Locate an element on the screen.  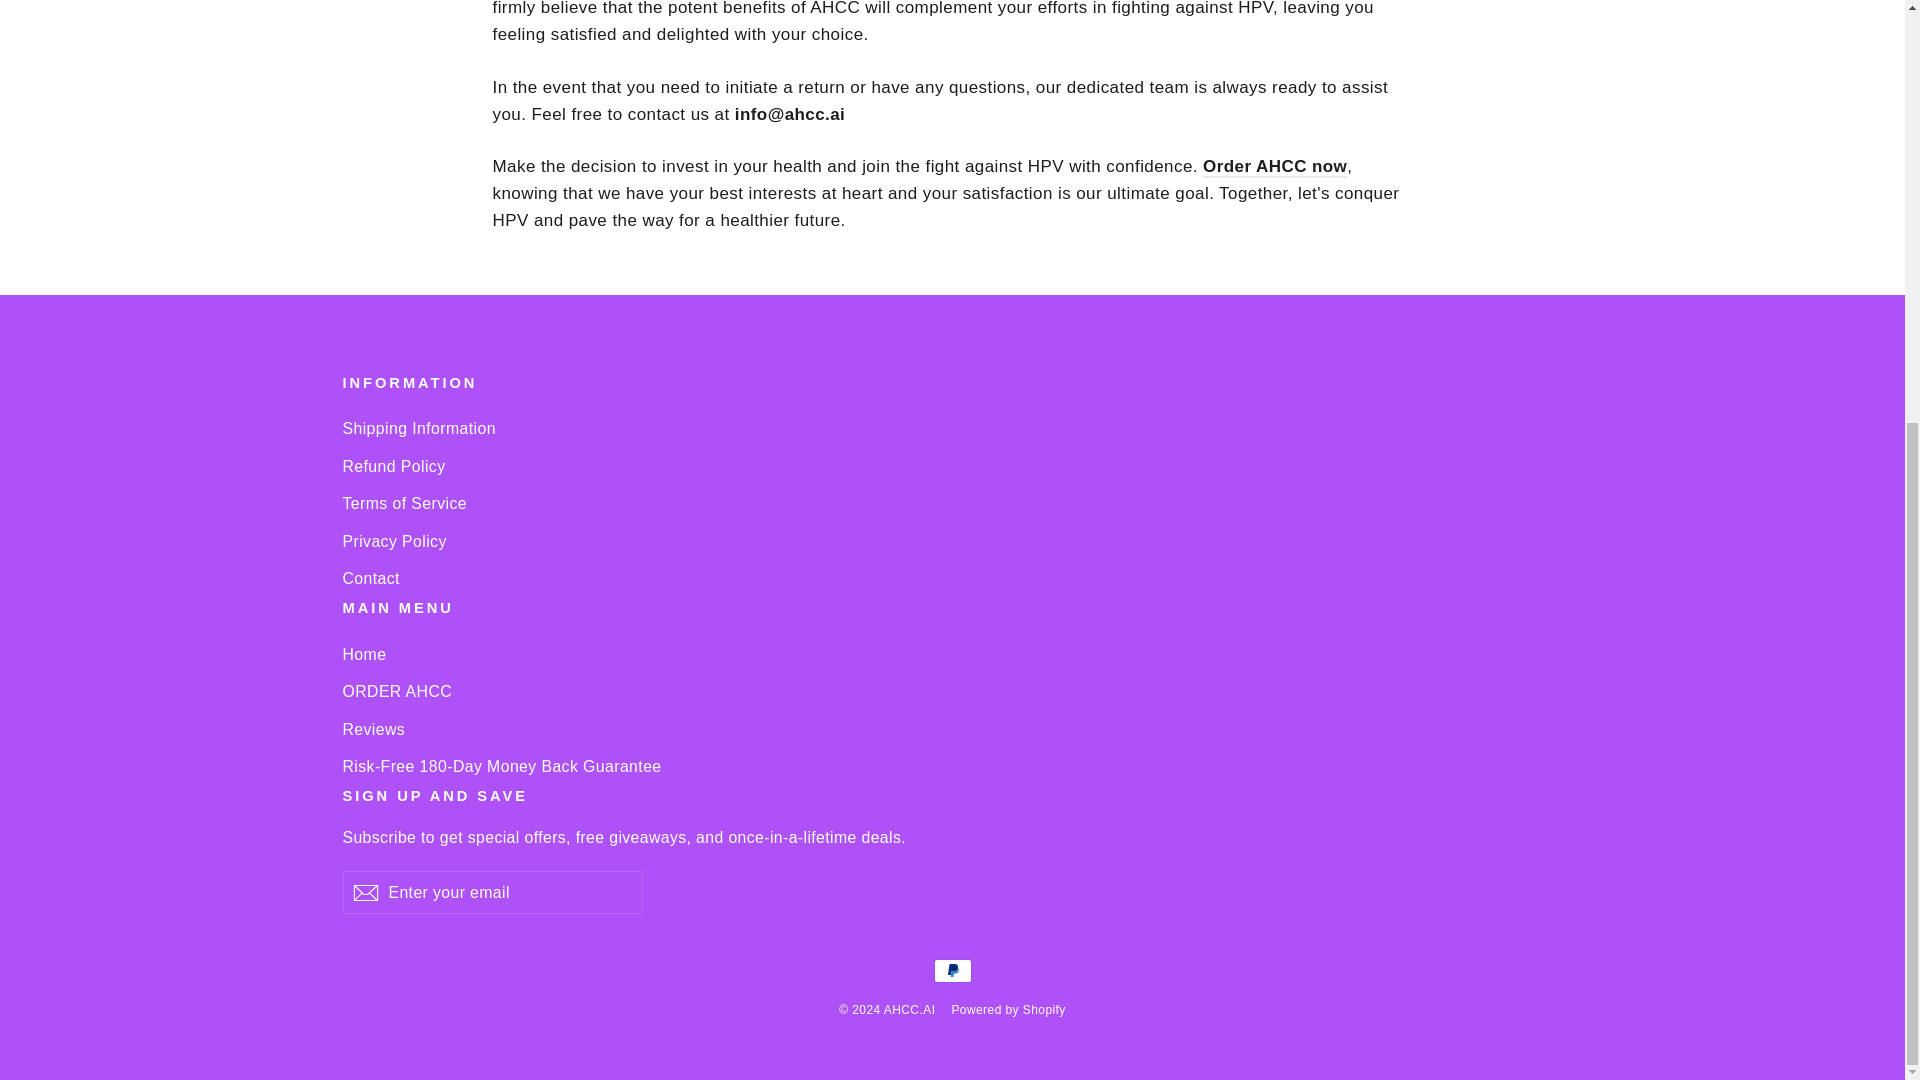
Powered by Shopify is located at coordinates (1008, 1010).